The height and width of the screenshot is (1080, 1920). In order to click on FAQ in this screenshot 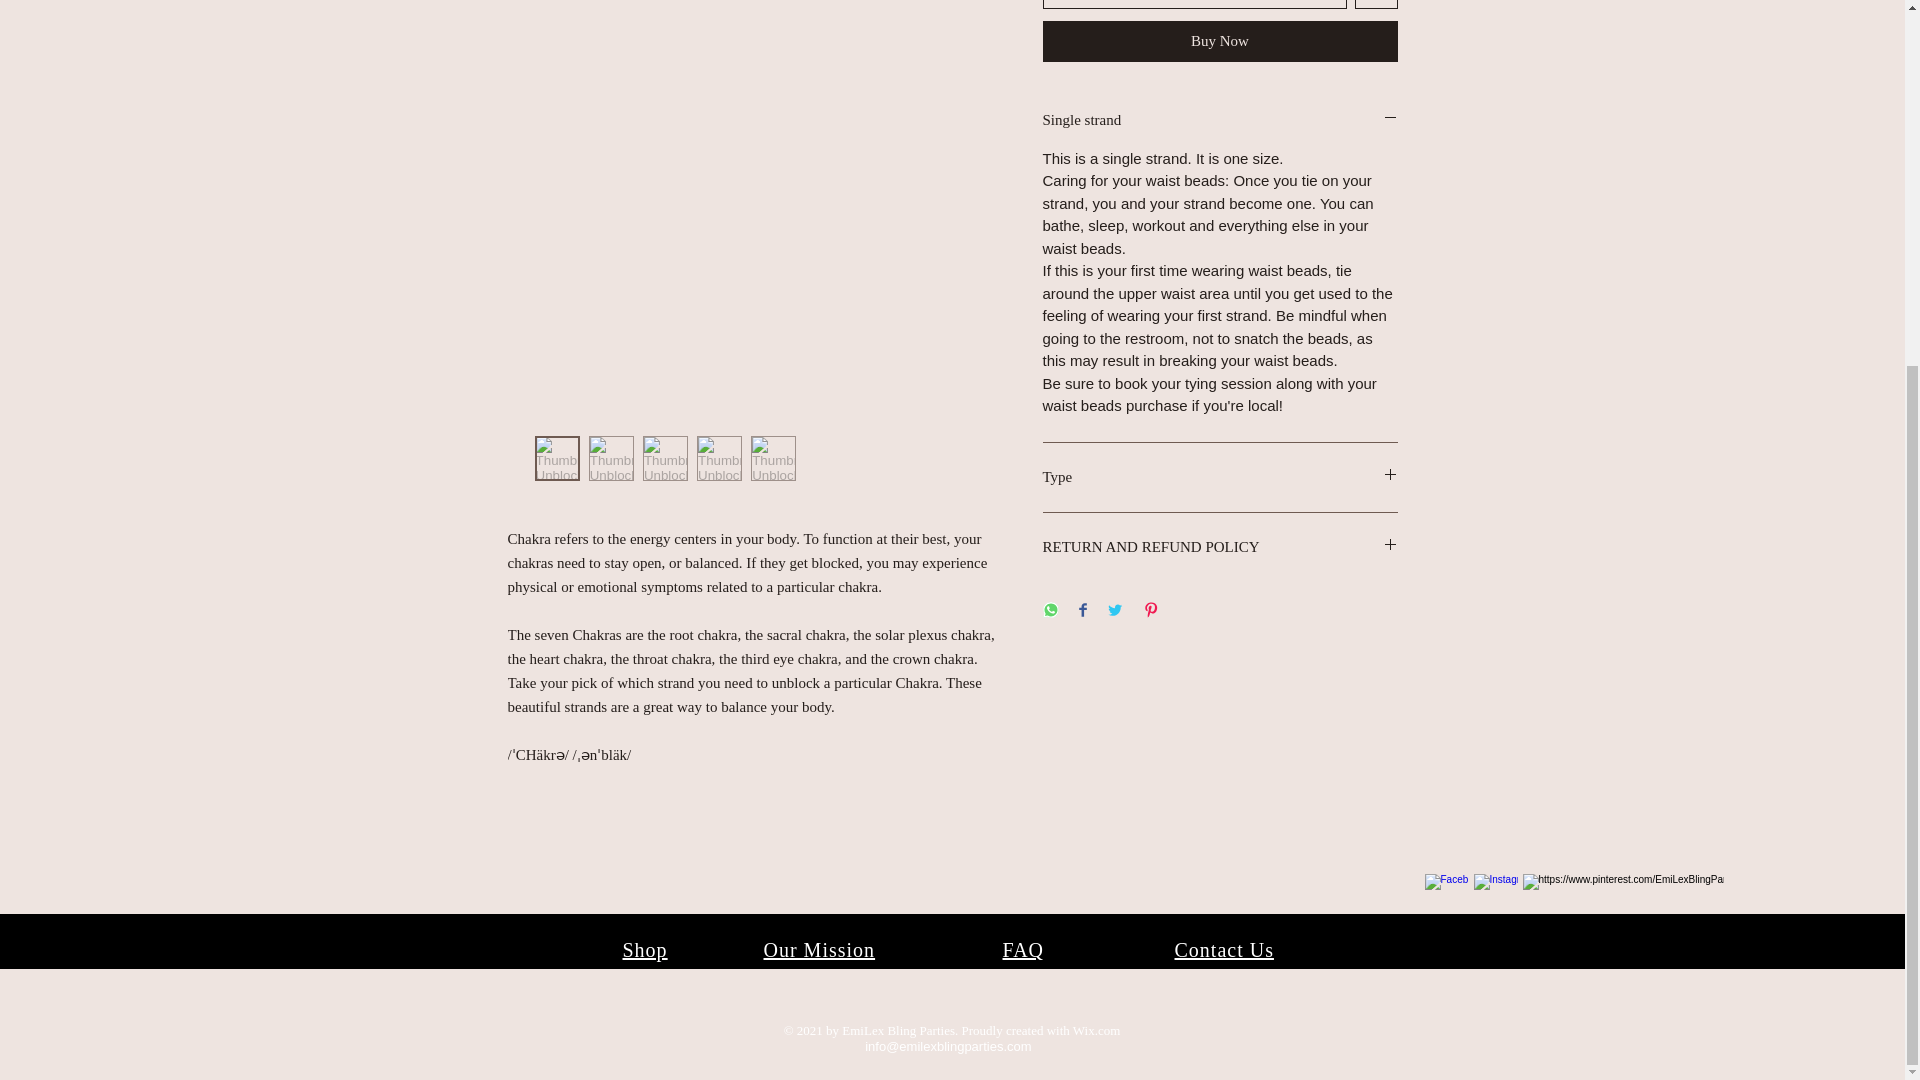, I will do `click(1023, 950)`.